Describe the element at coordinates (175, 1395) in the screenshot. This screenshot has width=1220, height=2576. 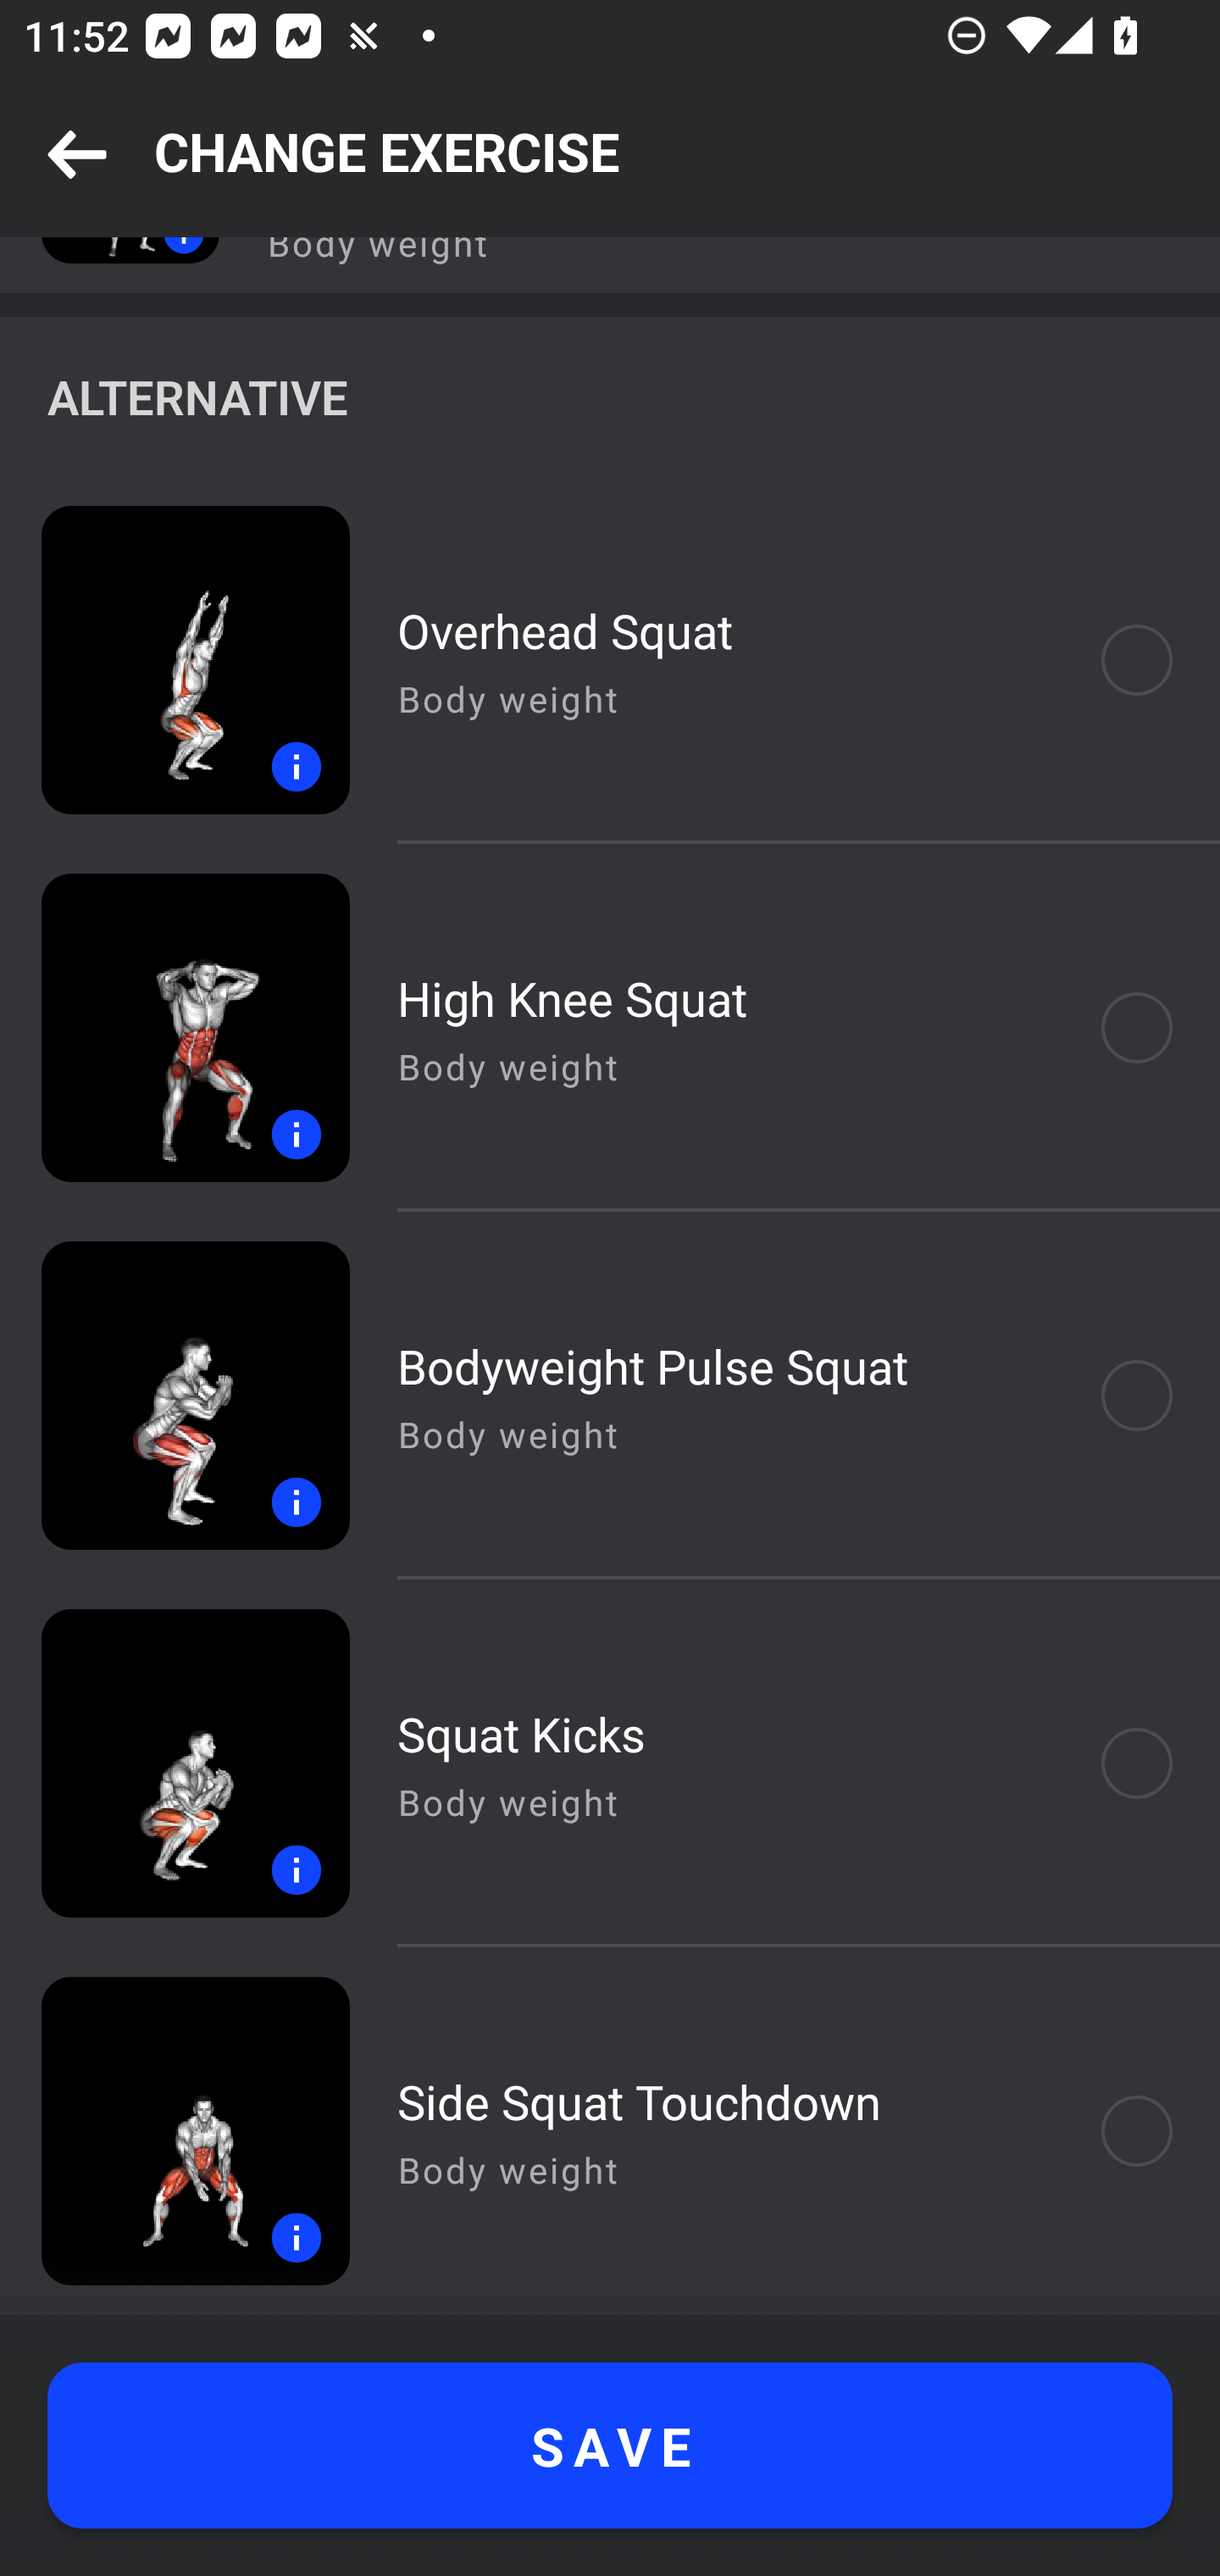
I see `details` at that location.